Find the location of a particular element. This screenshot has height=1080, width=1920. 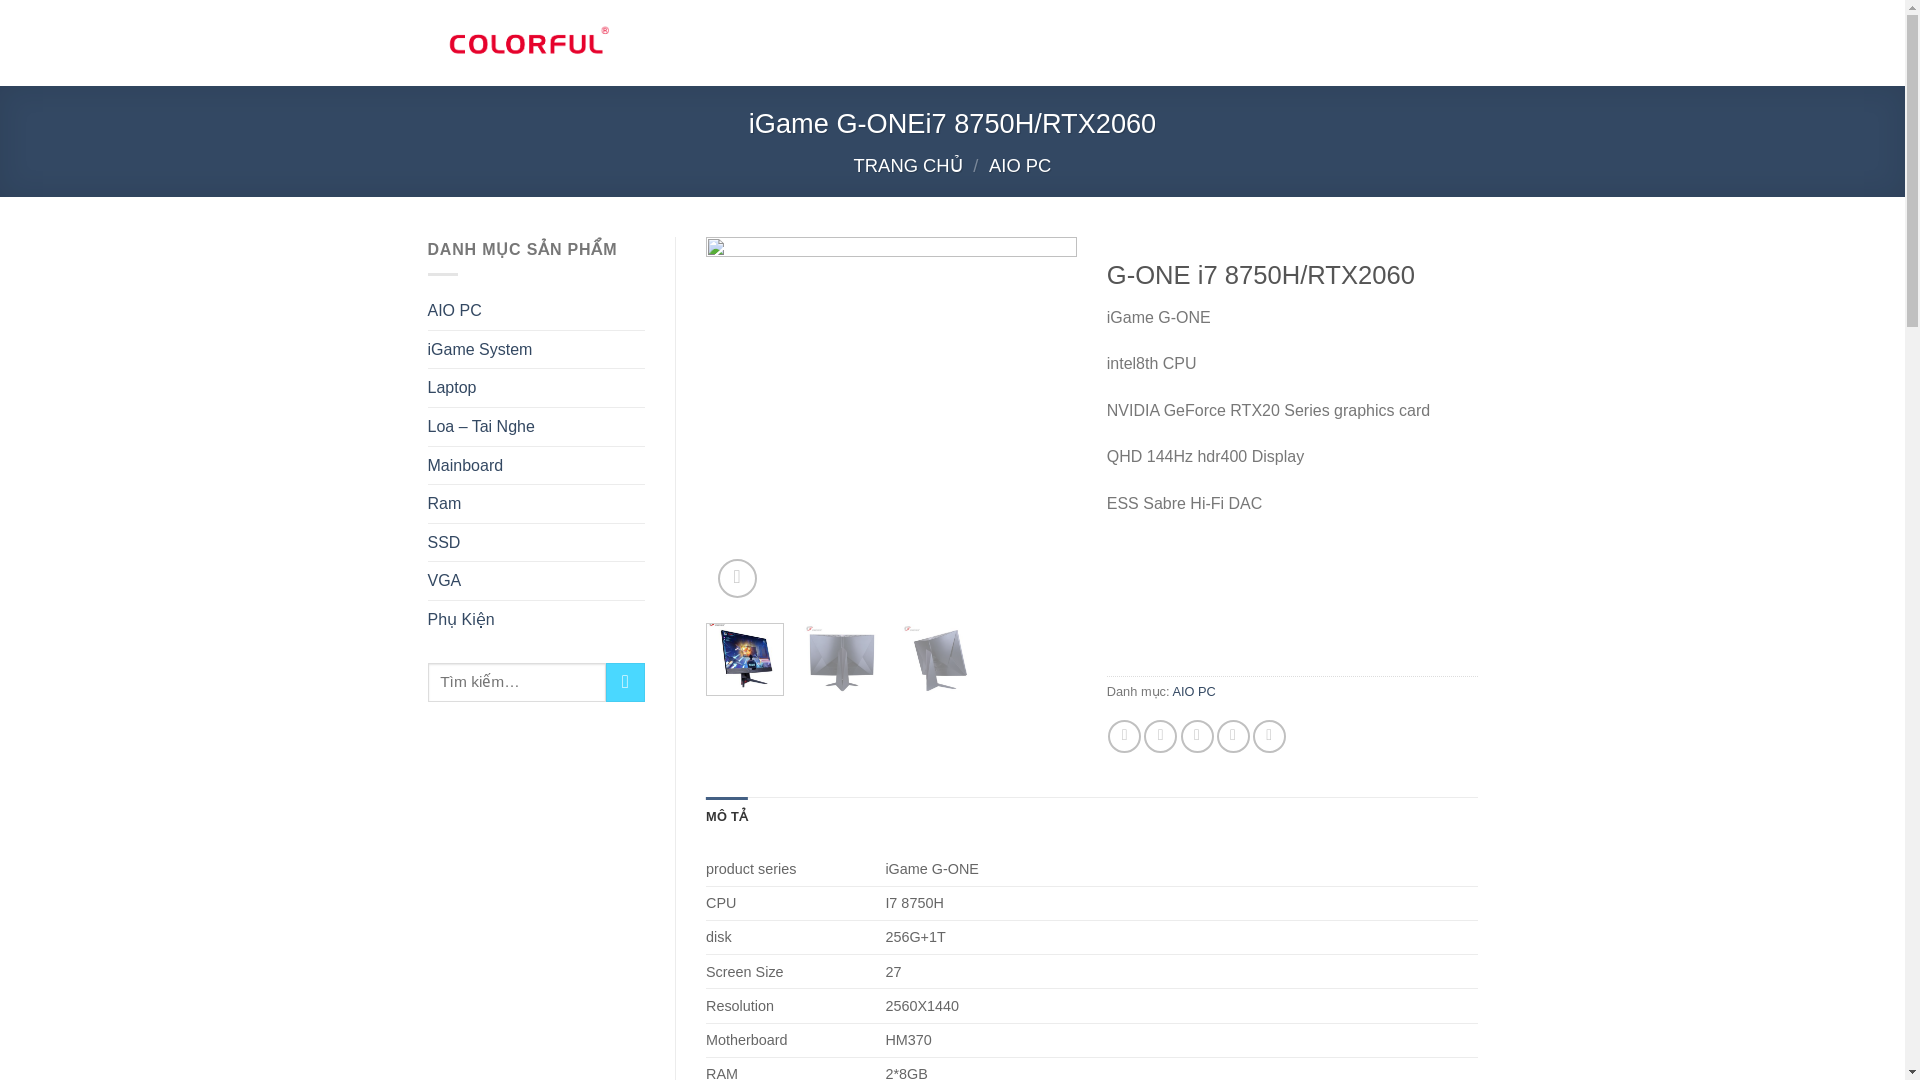

Email to a Friend is located at coordinates (1196, 736).